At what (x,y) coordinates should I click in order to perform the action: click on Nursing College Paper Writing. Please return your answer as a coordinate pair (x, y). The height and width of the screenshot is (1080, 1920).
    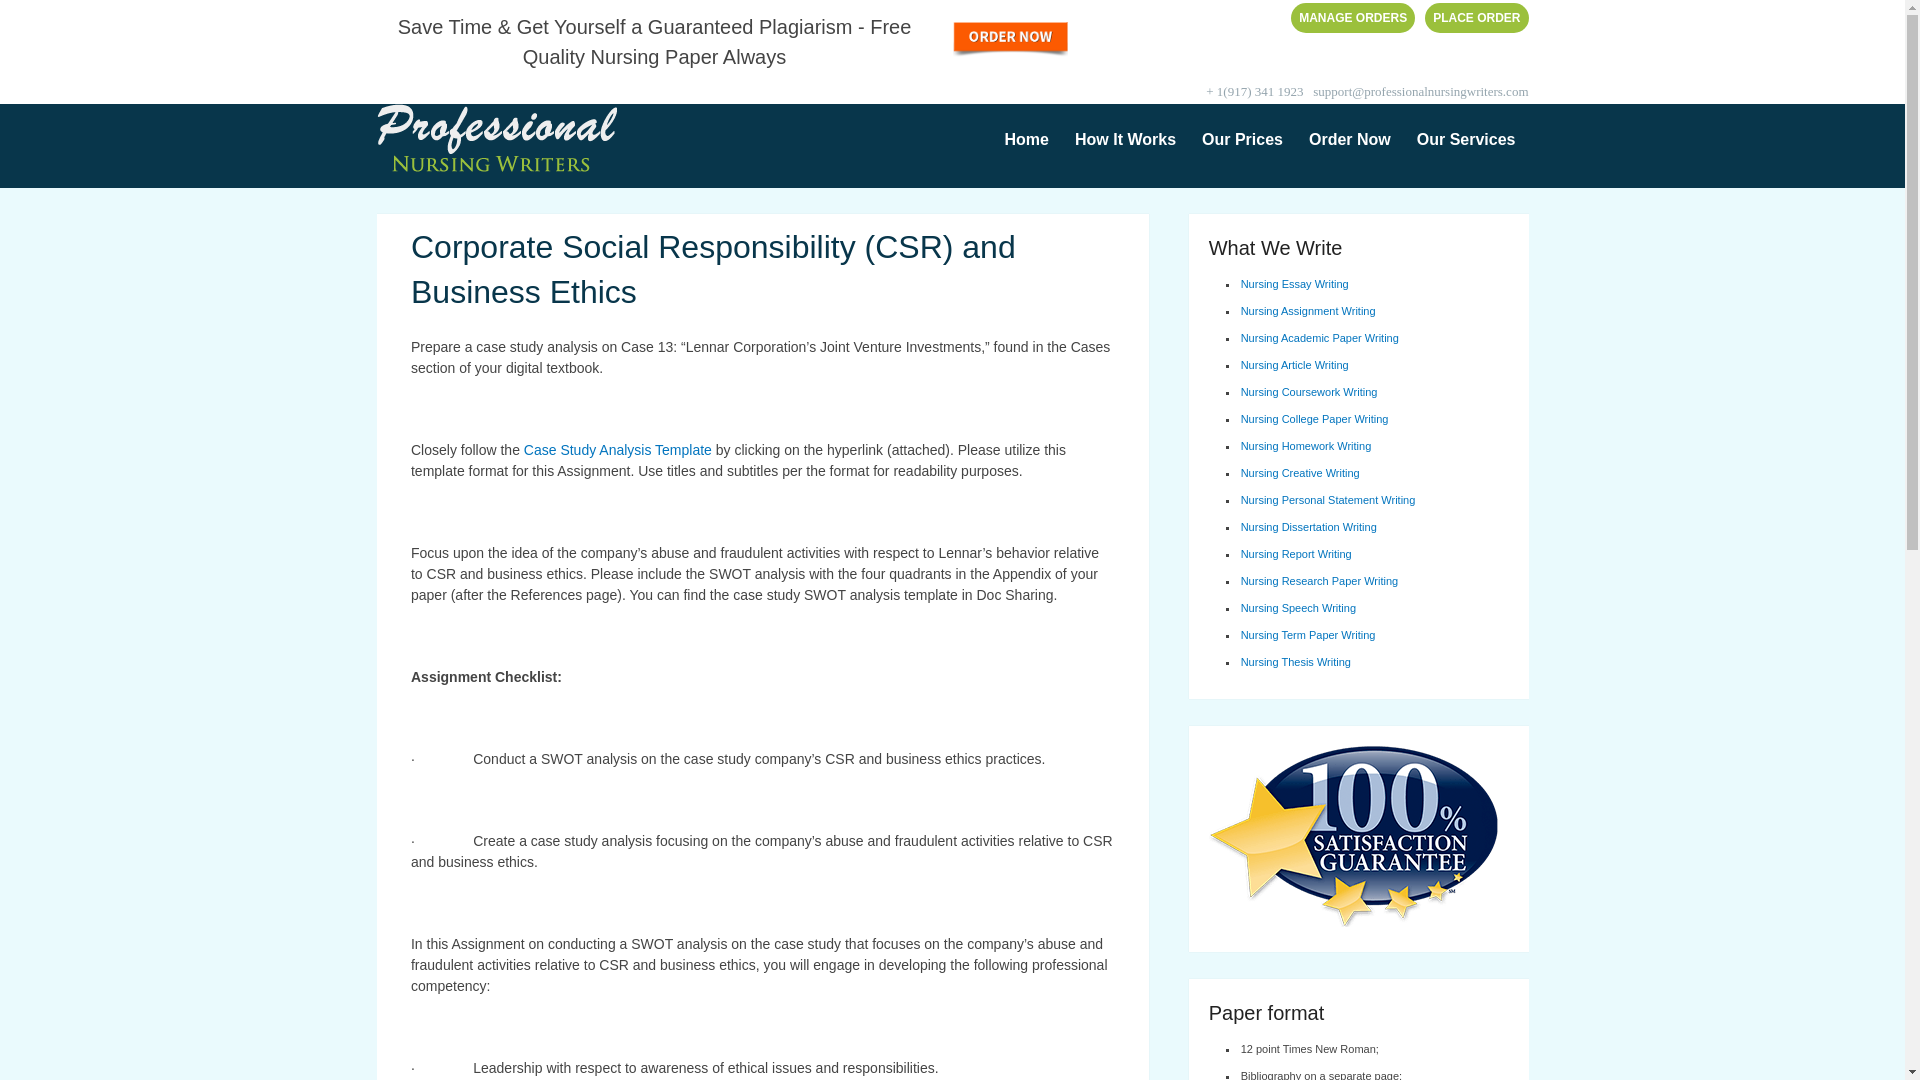
    Looking at the image, I should click on (1314, 418).